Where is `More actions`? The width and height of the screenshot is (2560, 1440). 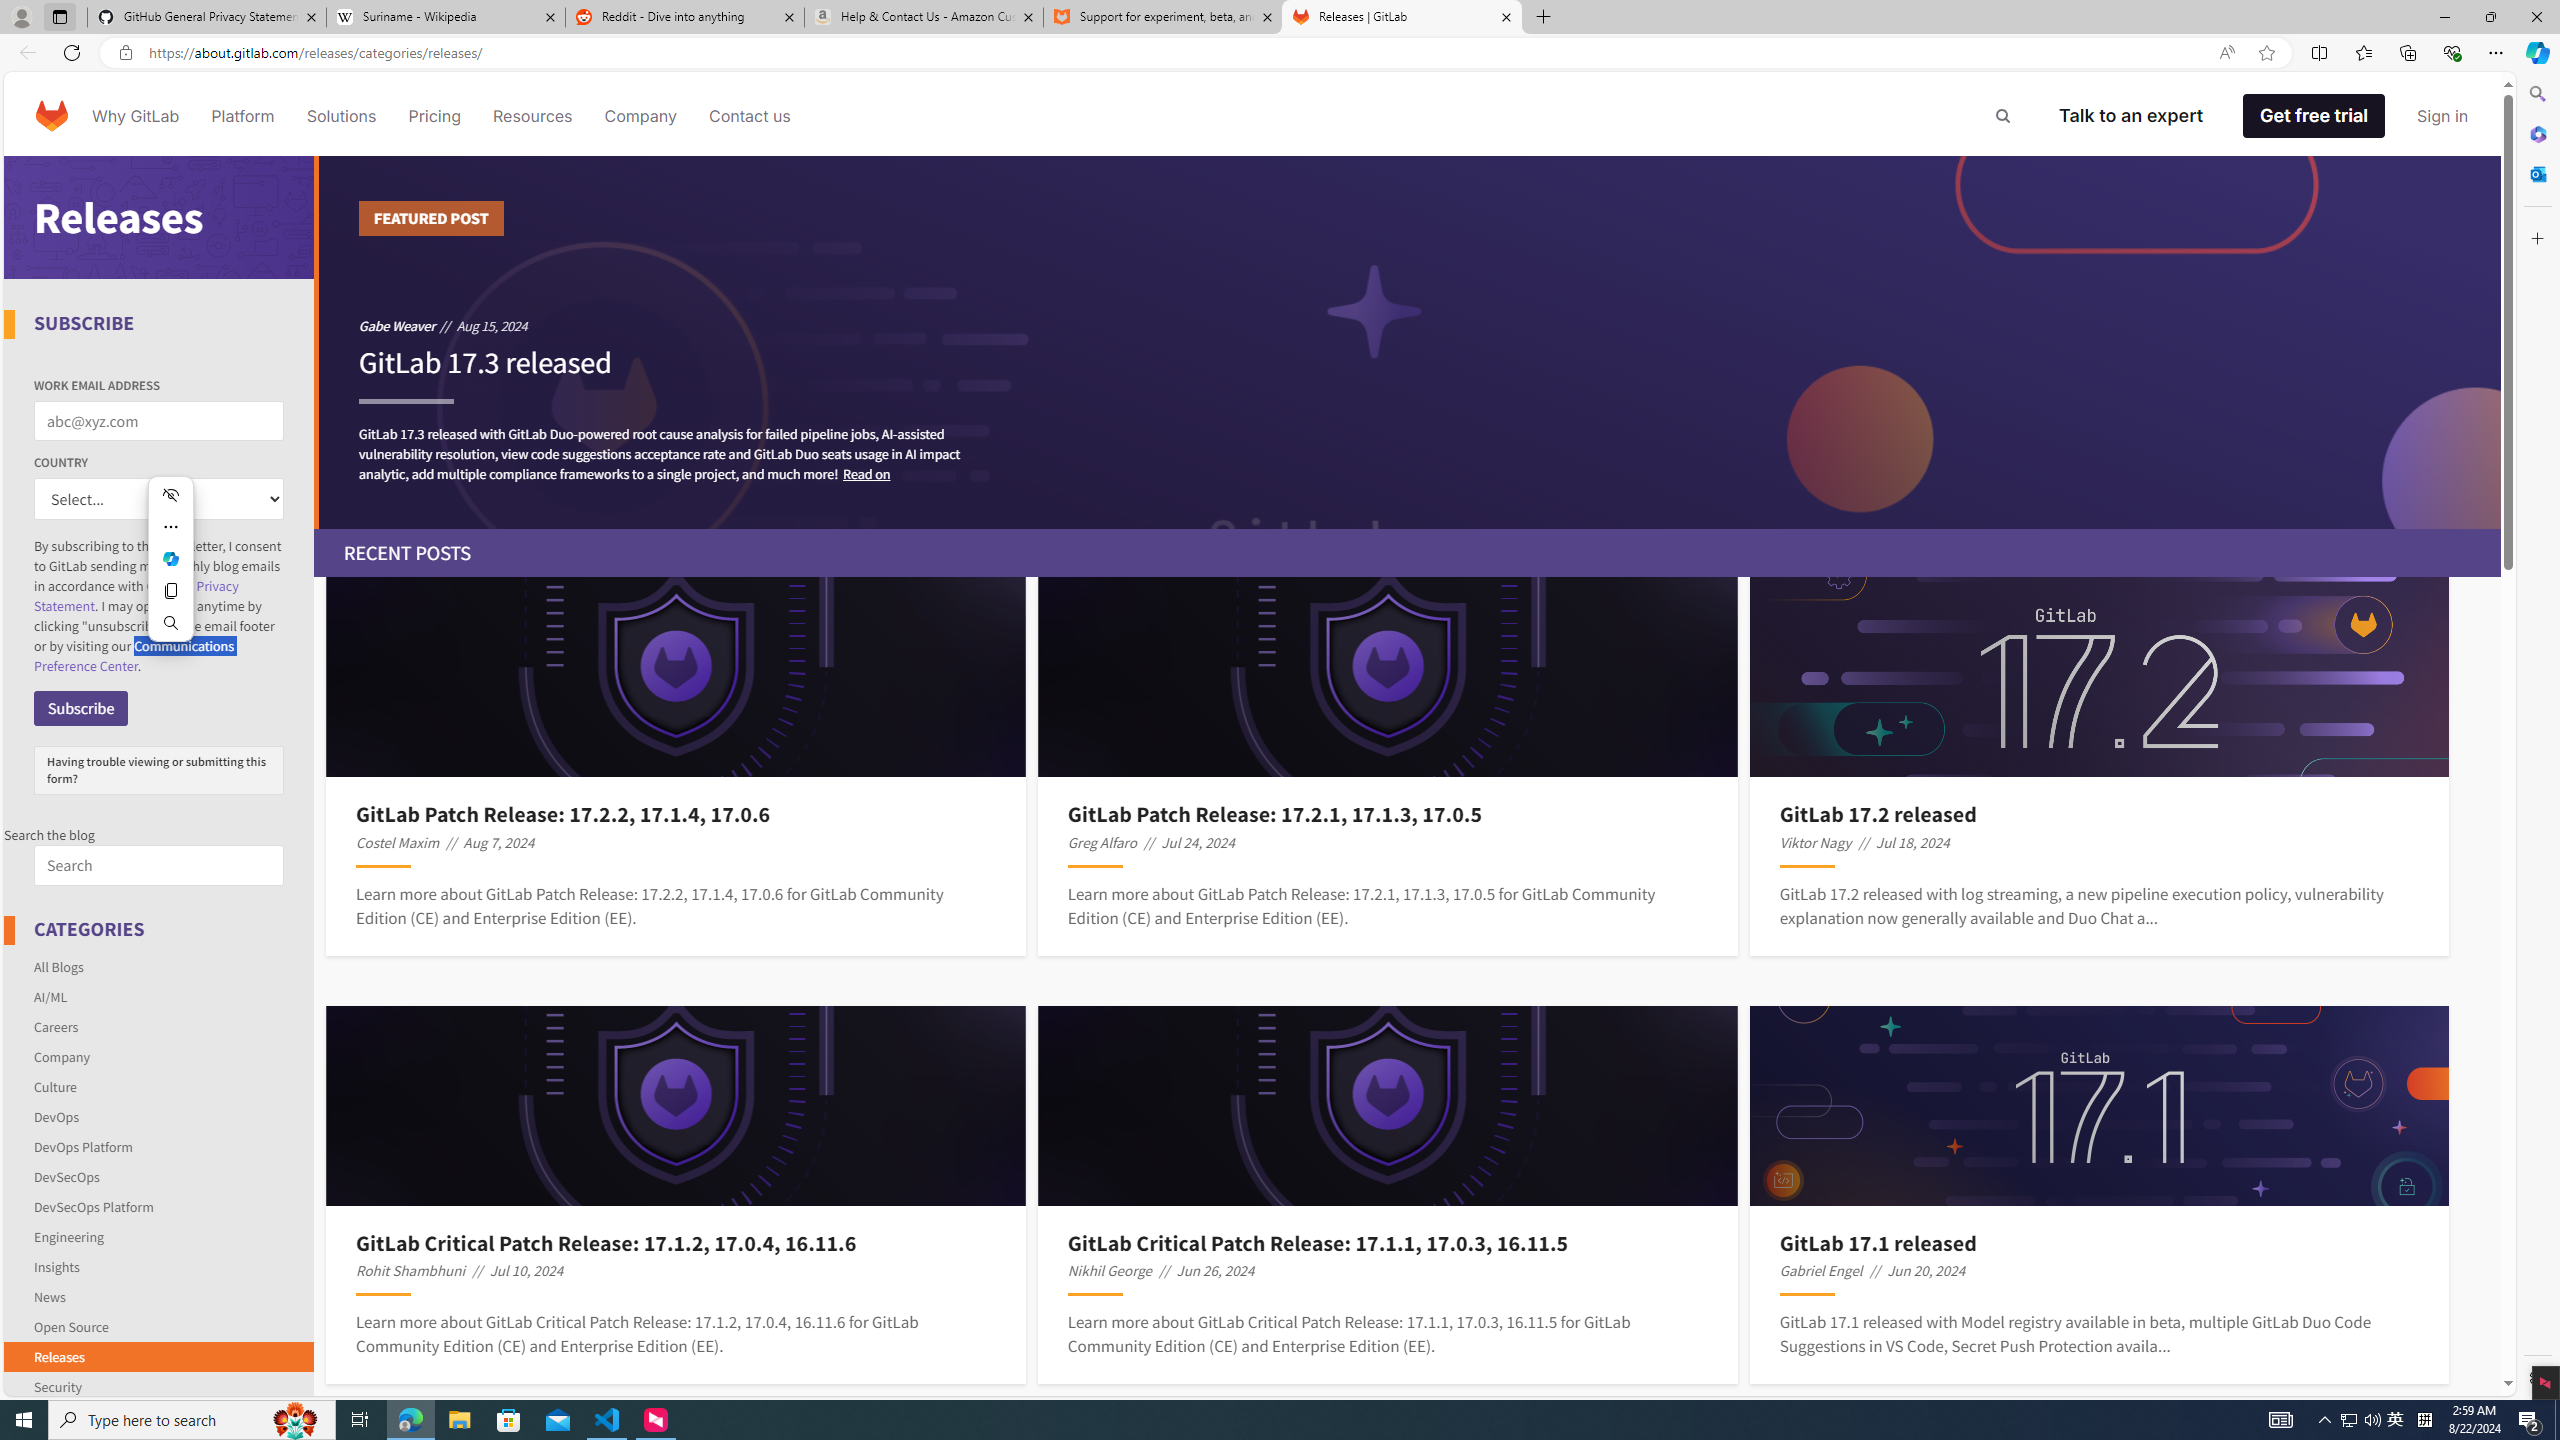
More actions is located at coordinates (170, 526).